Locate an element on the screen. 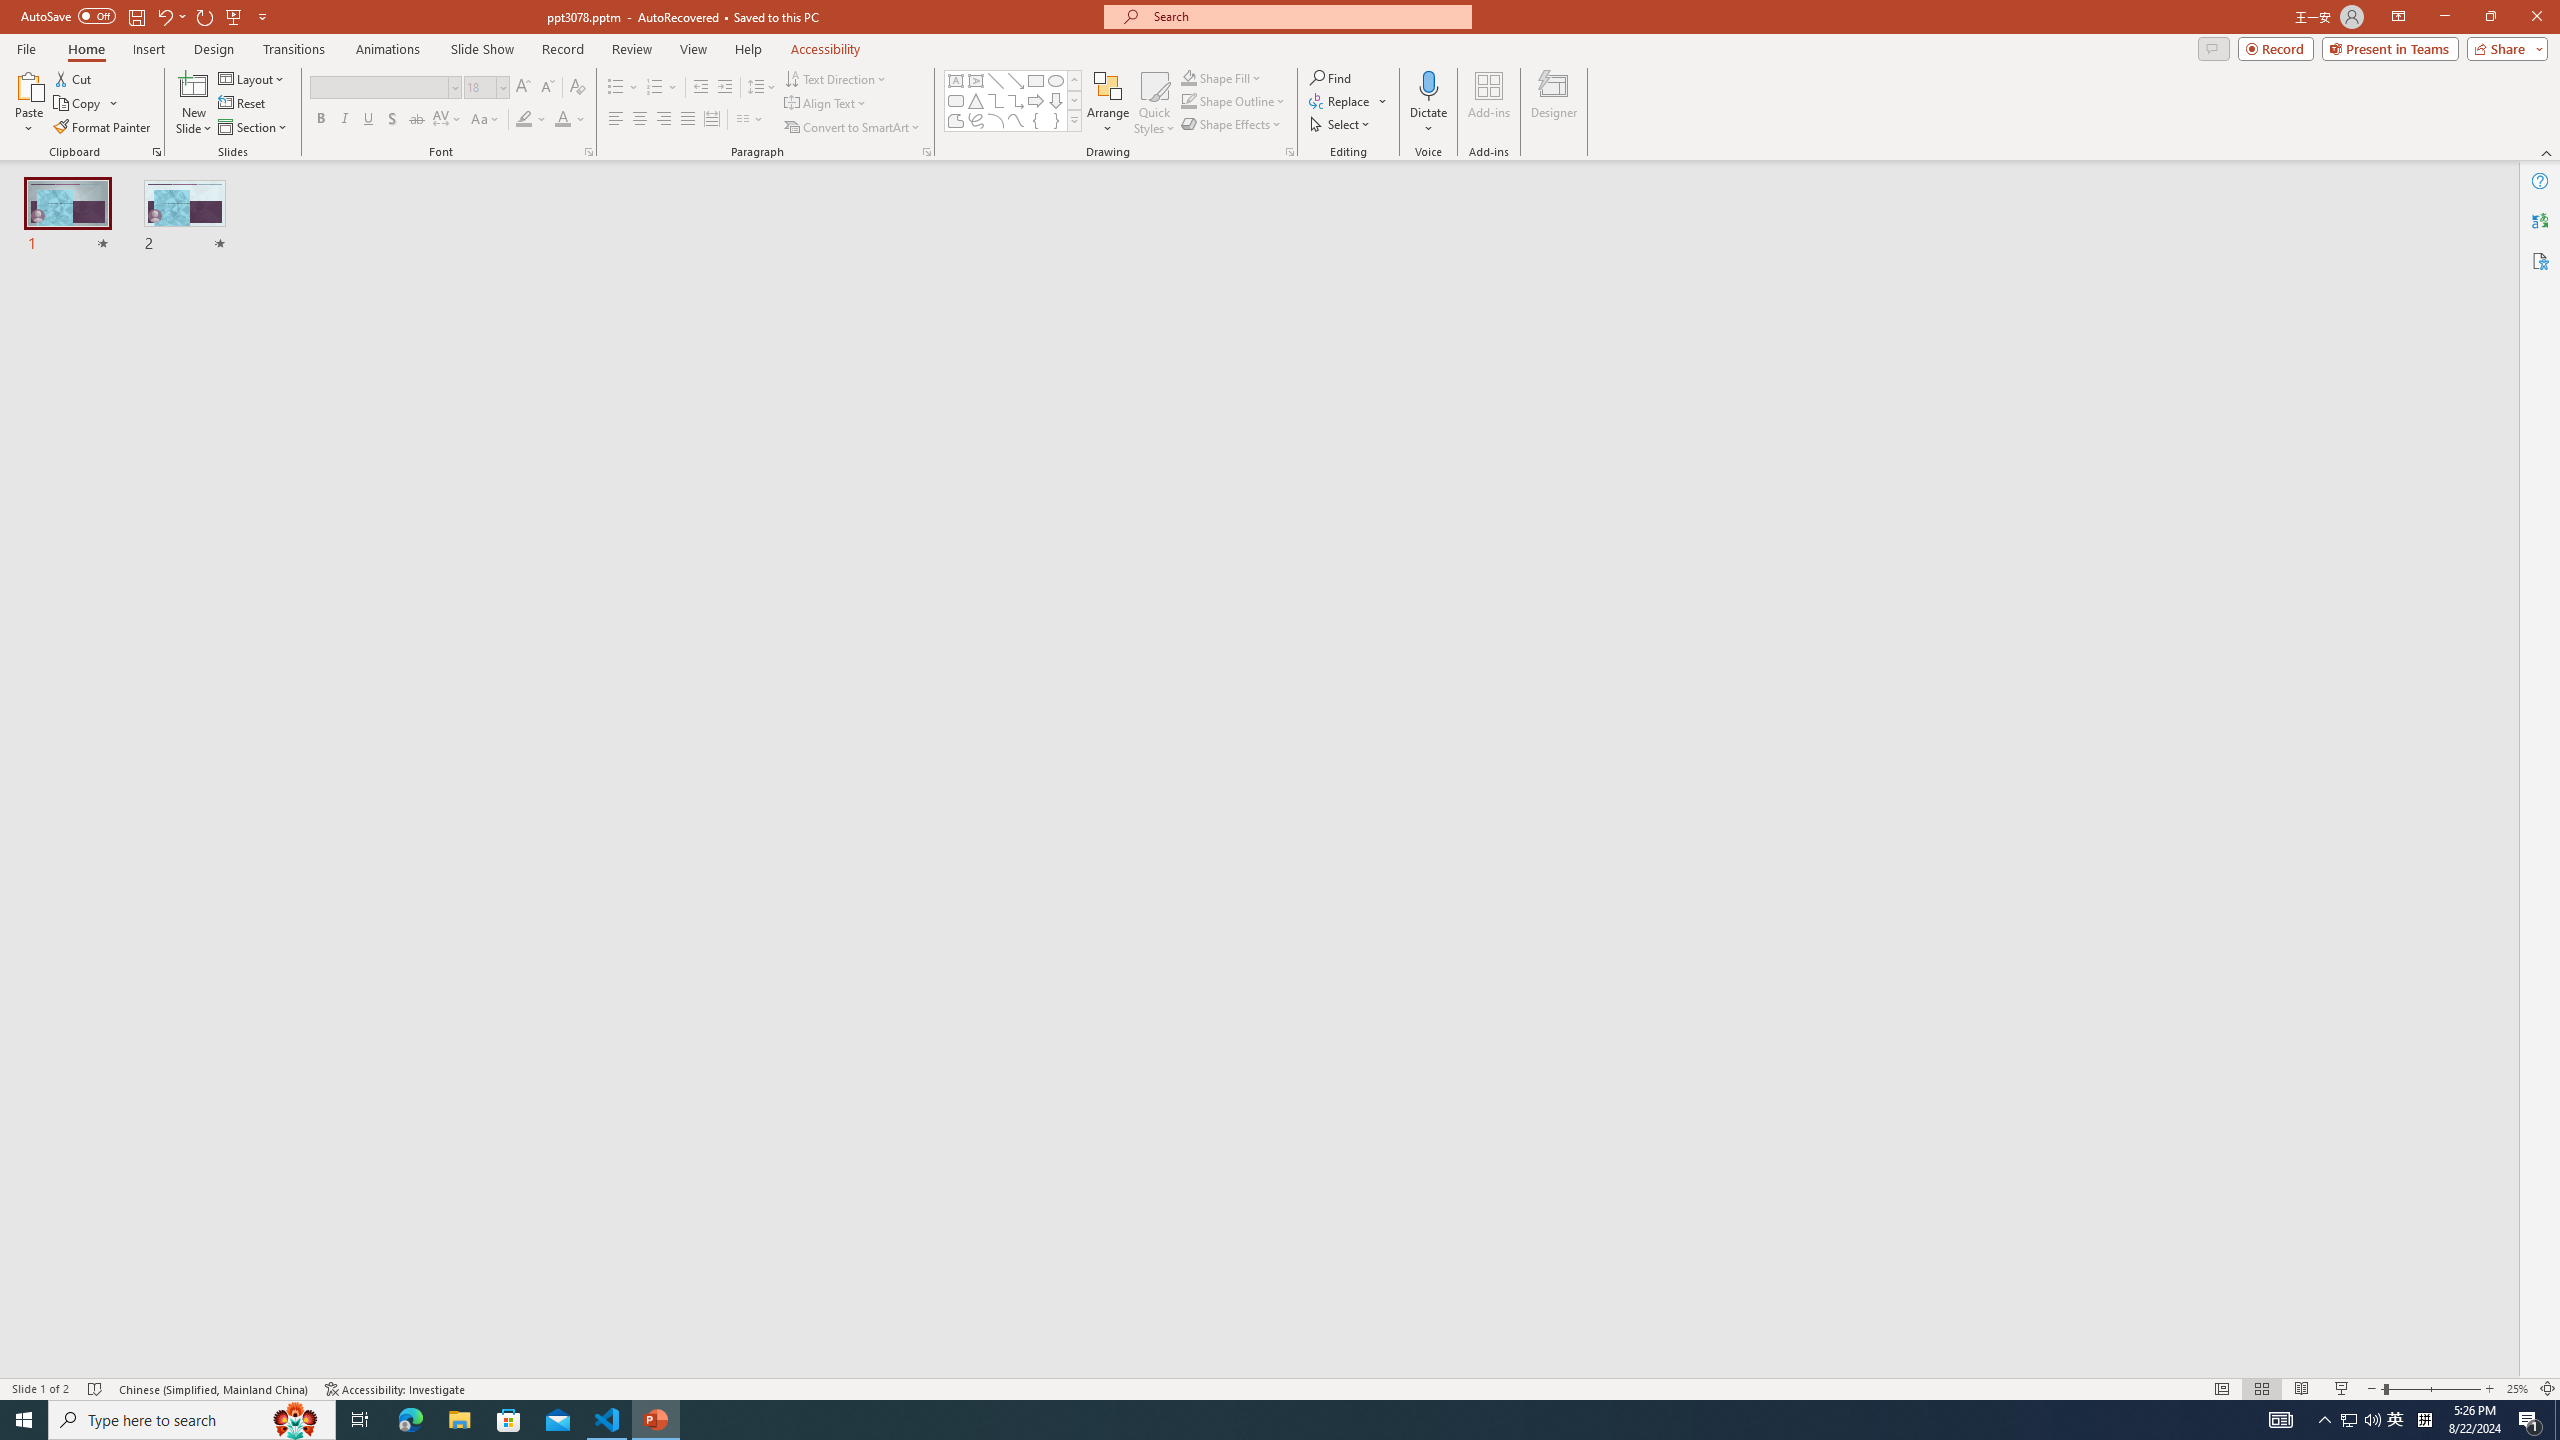 This screenshot has height=1440, width=2560. Terminal (Ctrl+`) is located at coordinates (1020, 322).